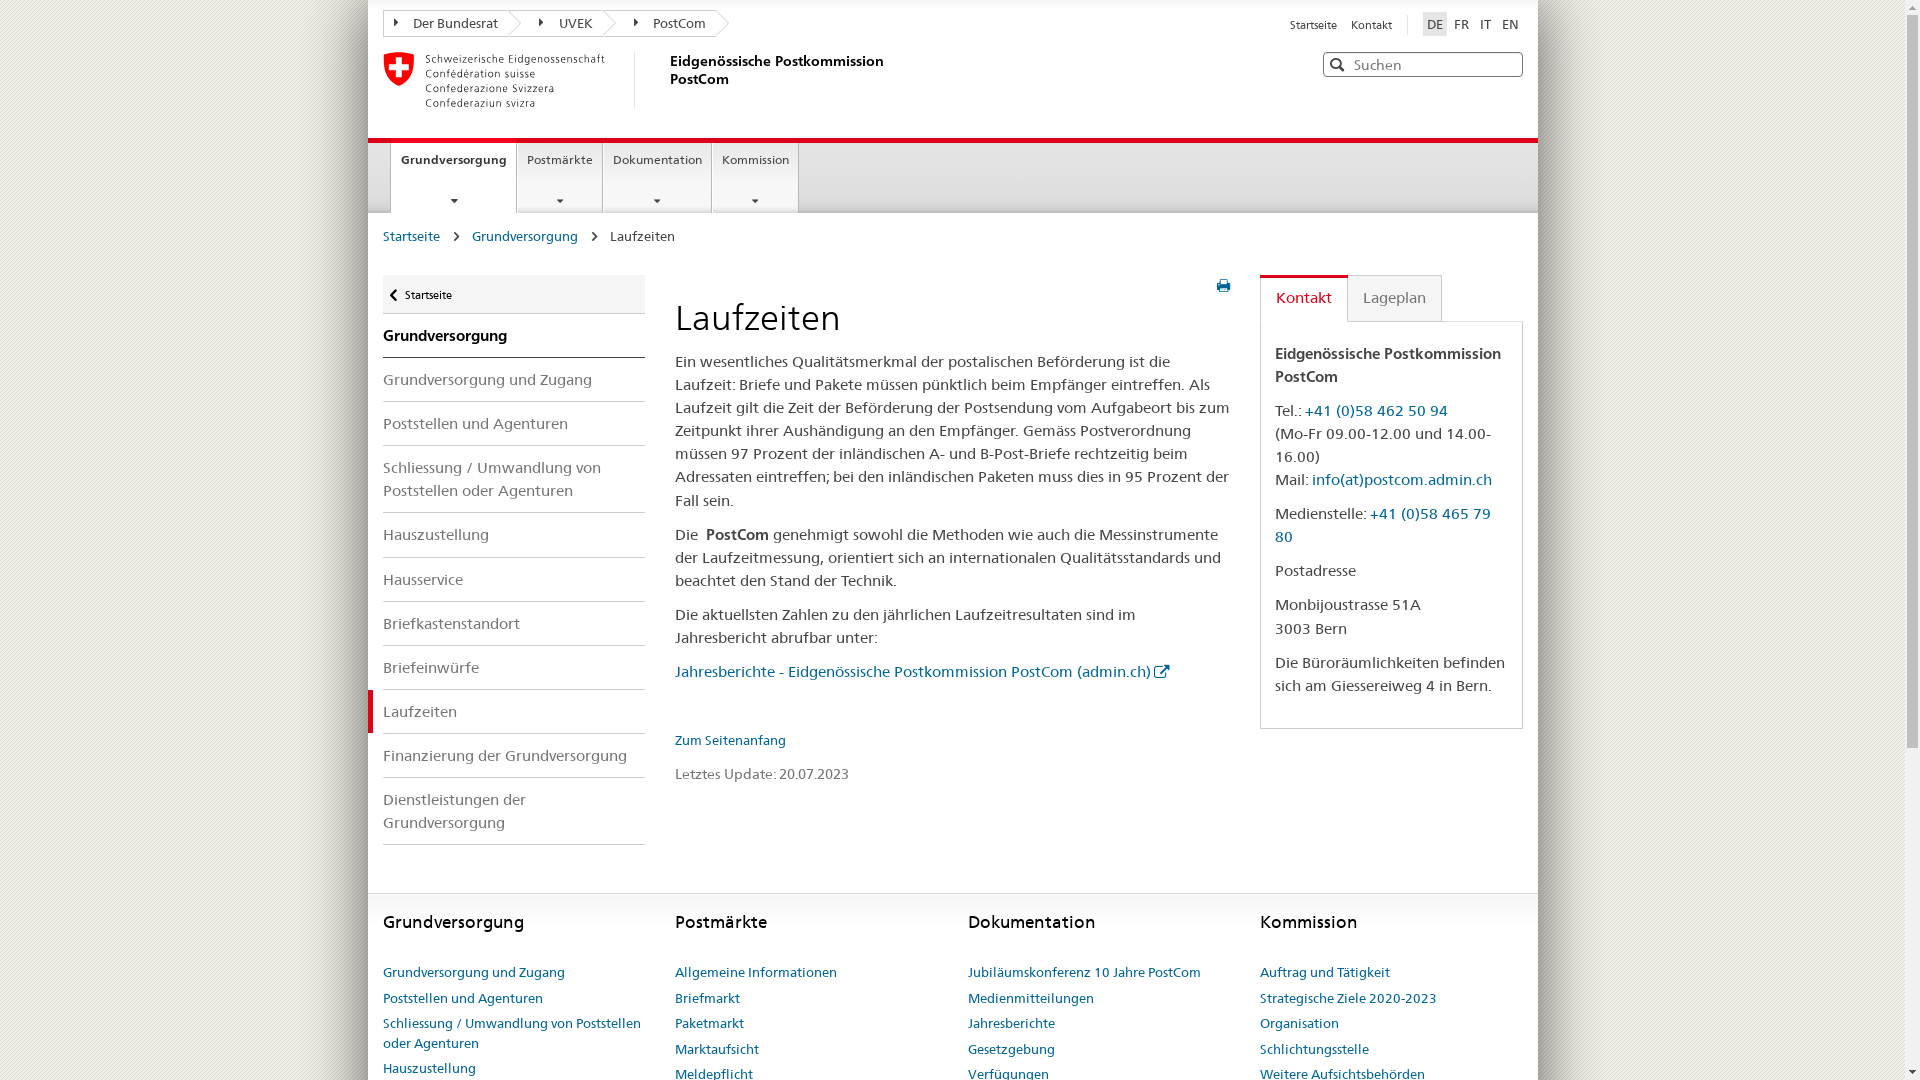  Describe the element at coordinates (1383, 525) in the screenshot. I see `+41 (0)58 465 79 80` at that location.